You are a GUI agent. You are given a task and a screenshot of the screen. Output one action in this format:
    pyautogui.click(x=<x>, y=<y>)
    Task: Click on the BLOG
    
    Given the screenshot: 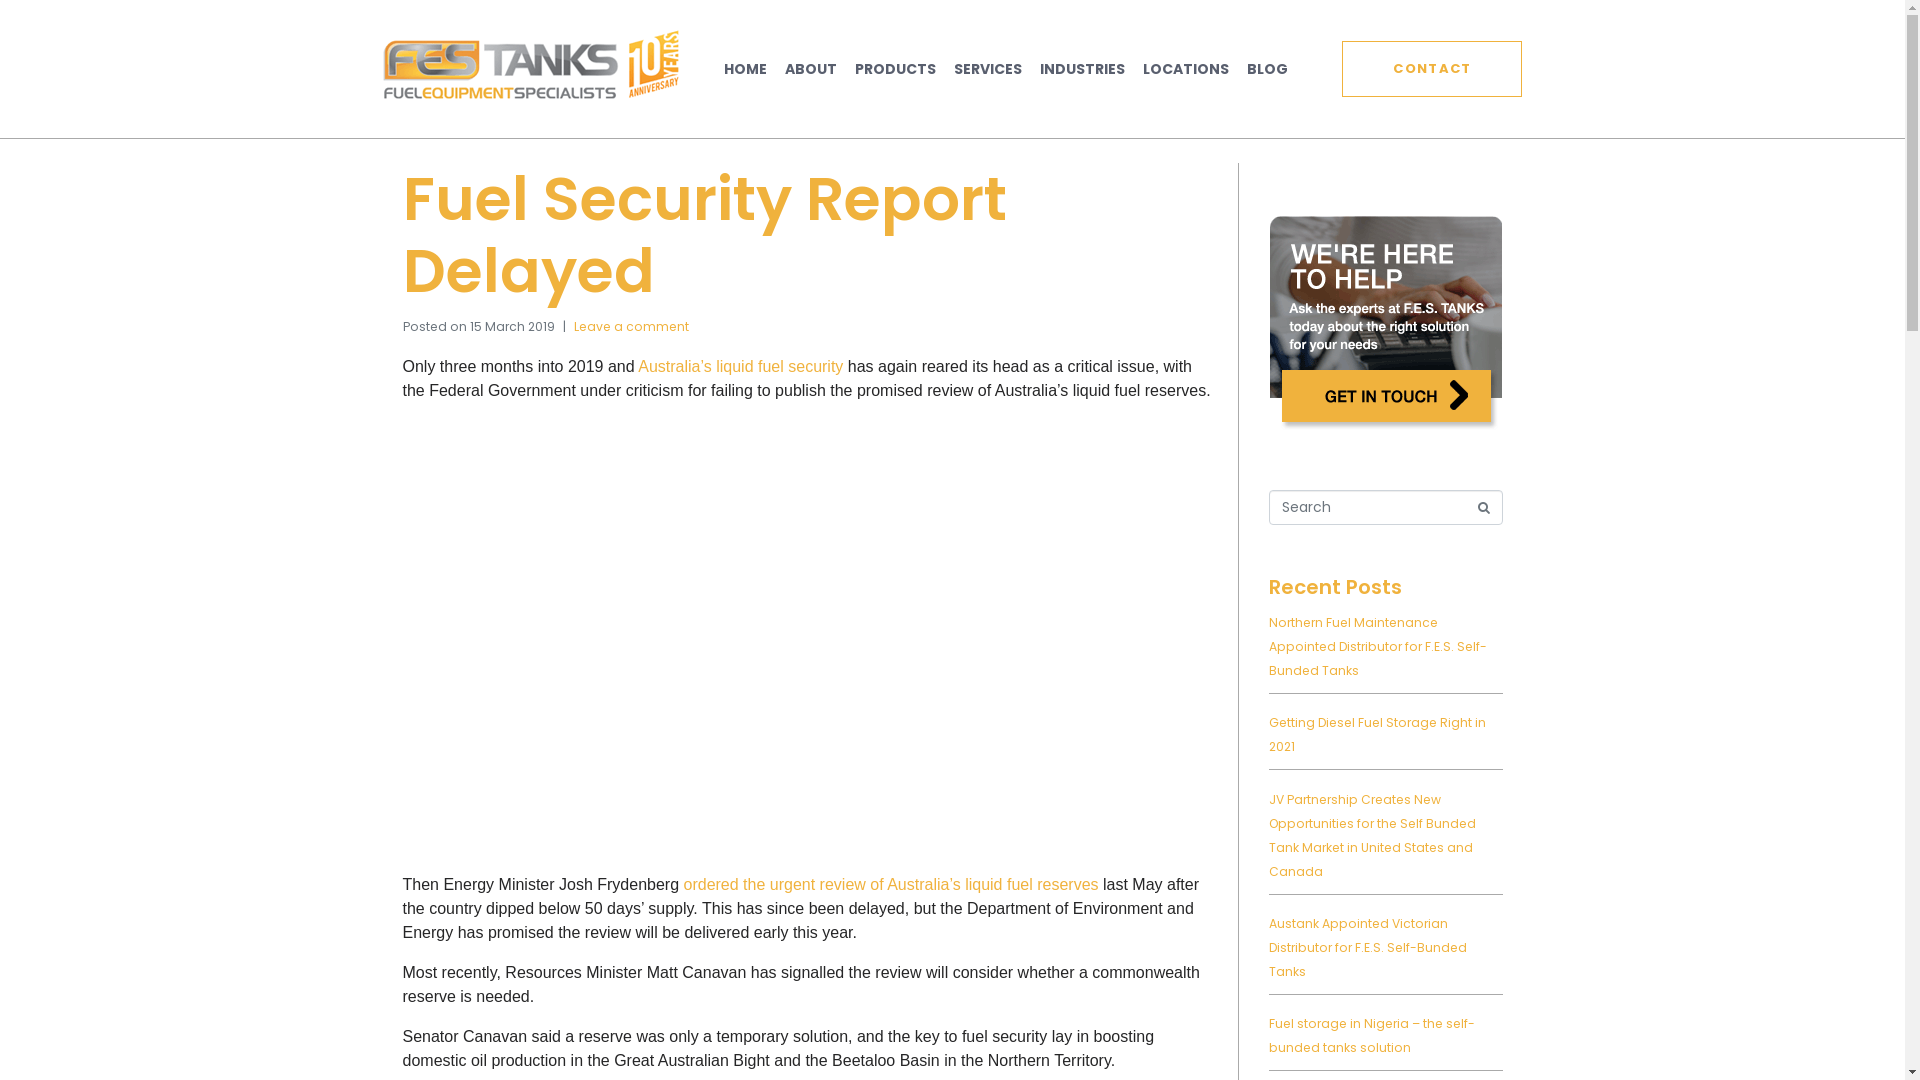 What is the action you would take?
    pyautogui.click(x=1268, y=68)
    